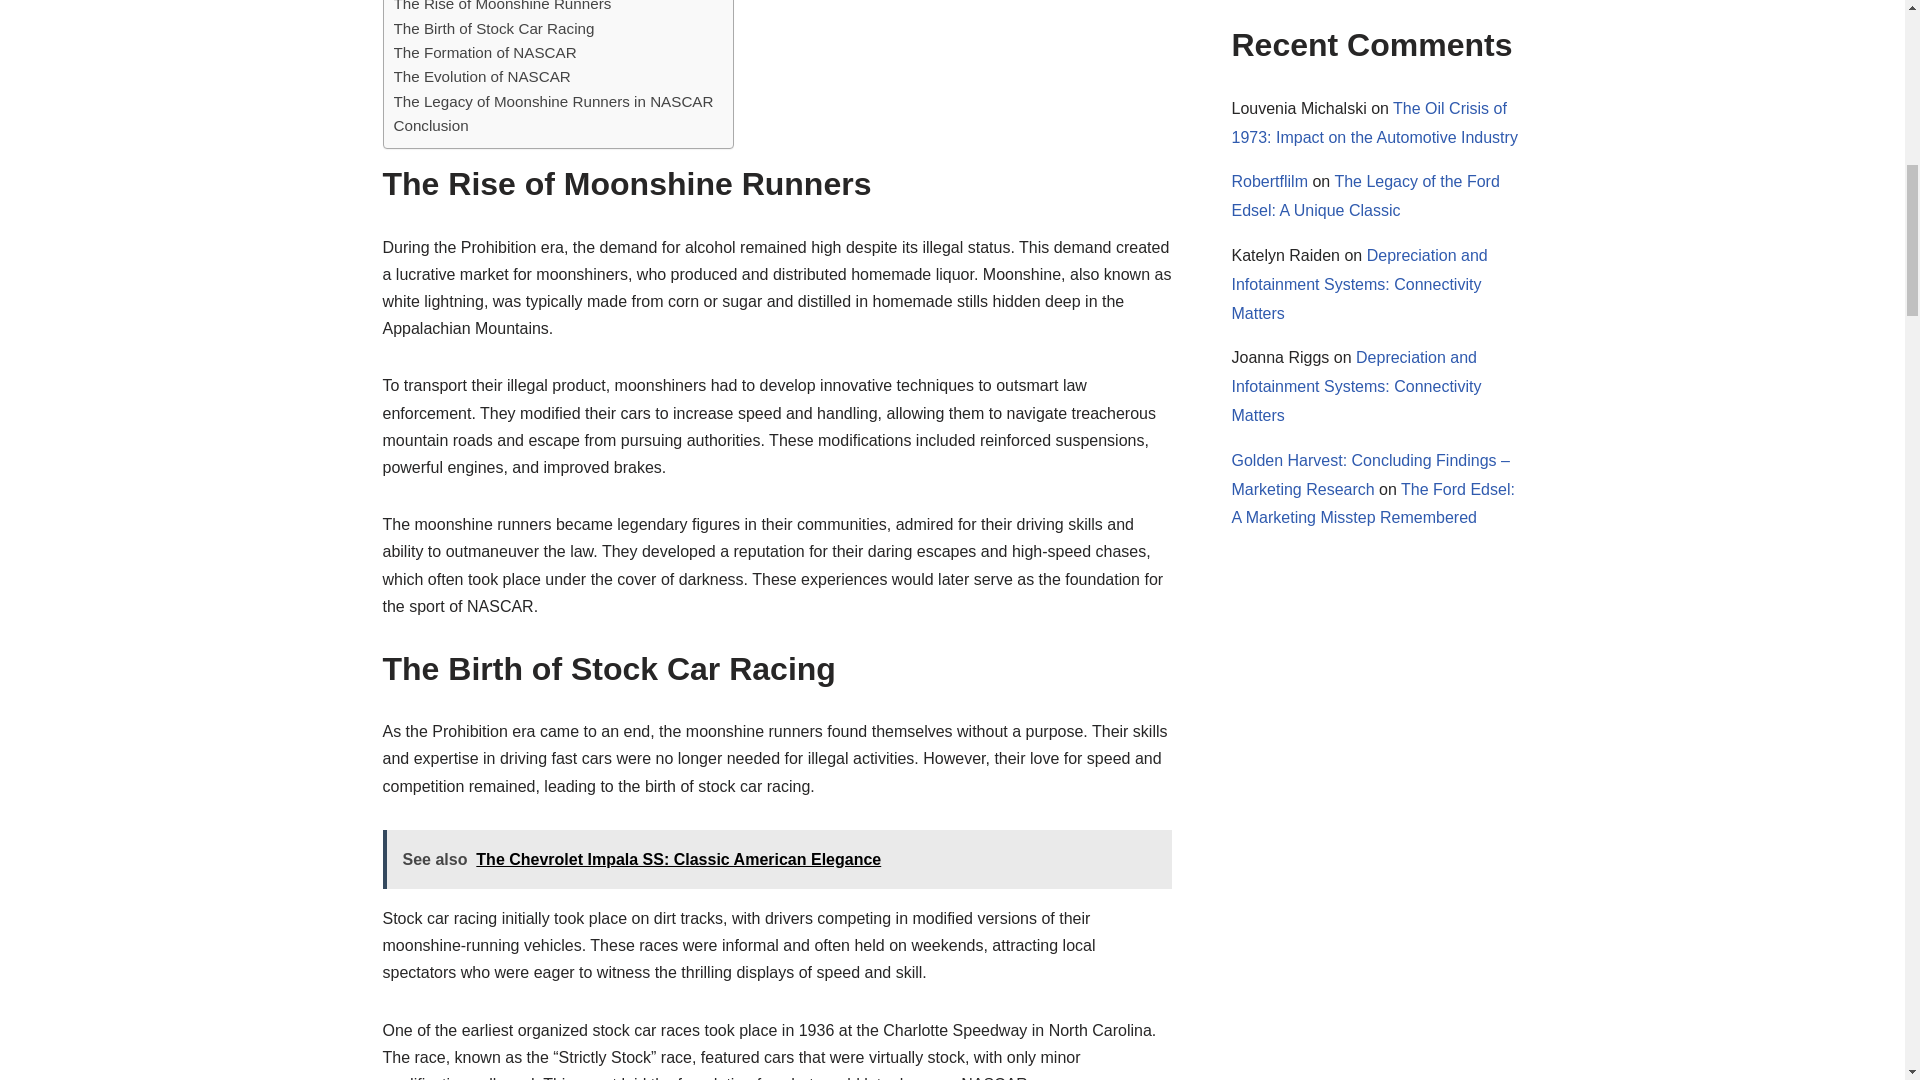 This screenshot has width=1920, height=1080. Describe the element at coordinates (430, 126) in the screenshot. I see `Conclusion` at that location.